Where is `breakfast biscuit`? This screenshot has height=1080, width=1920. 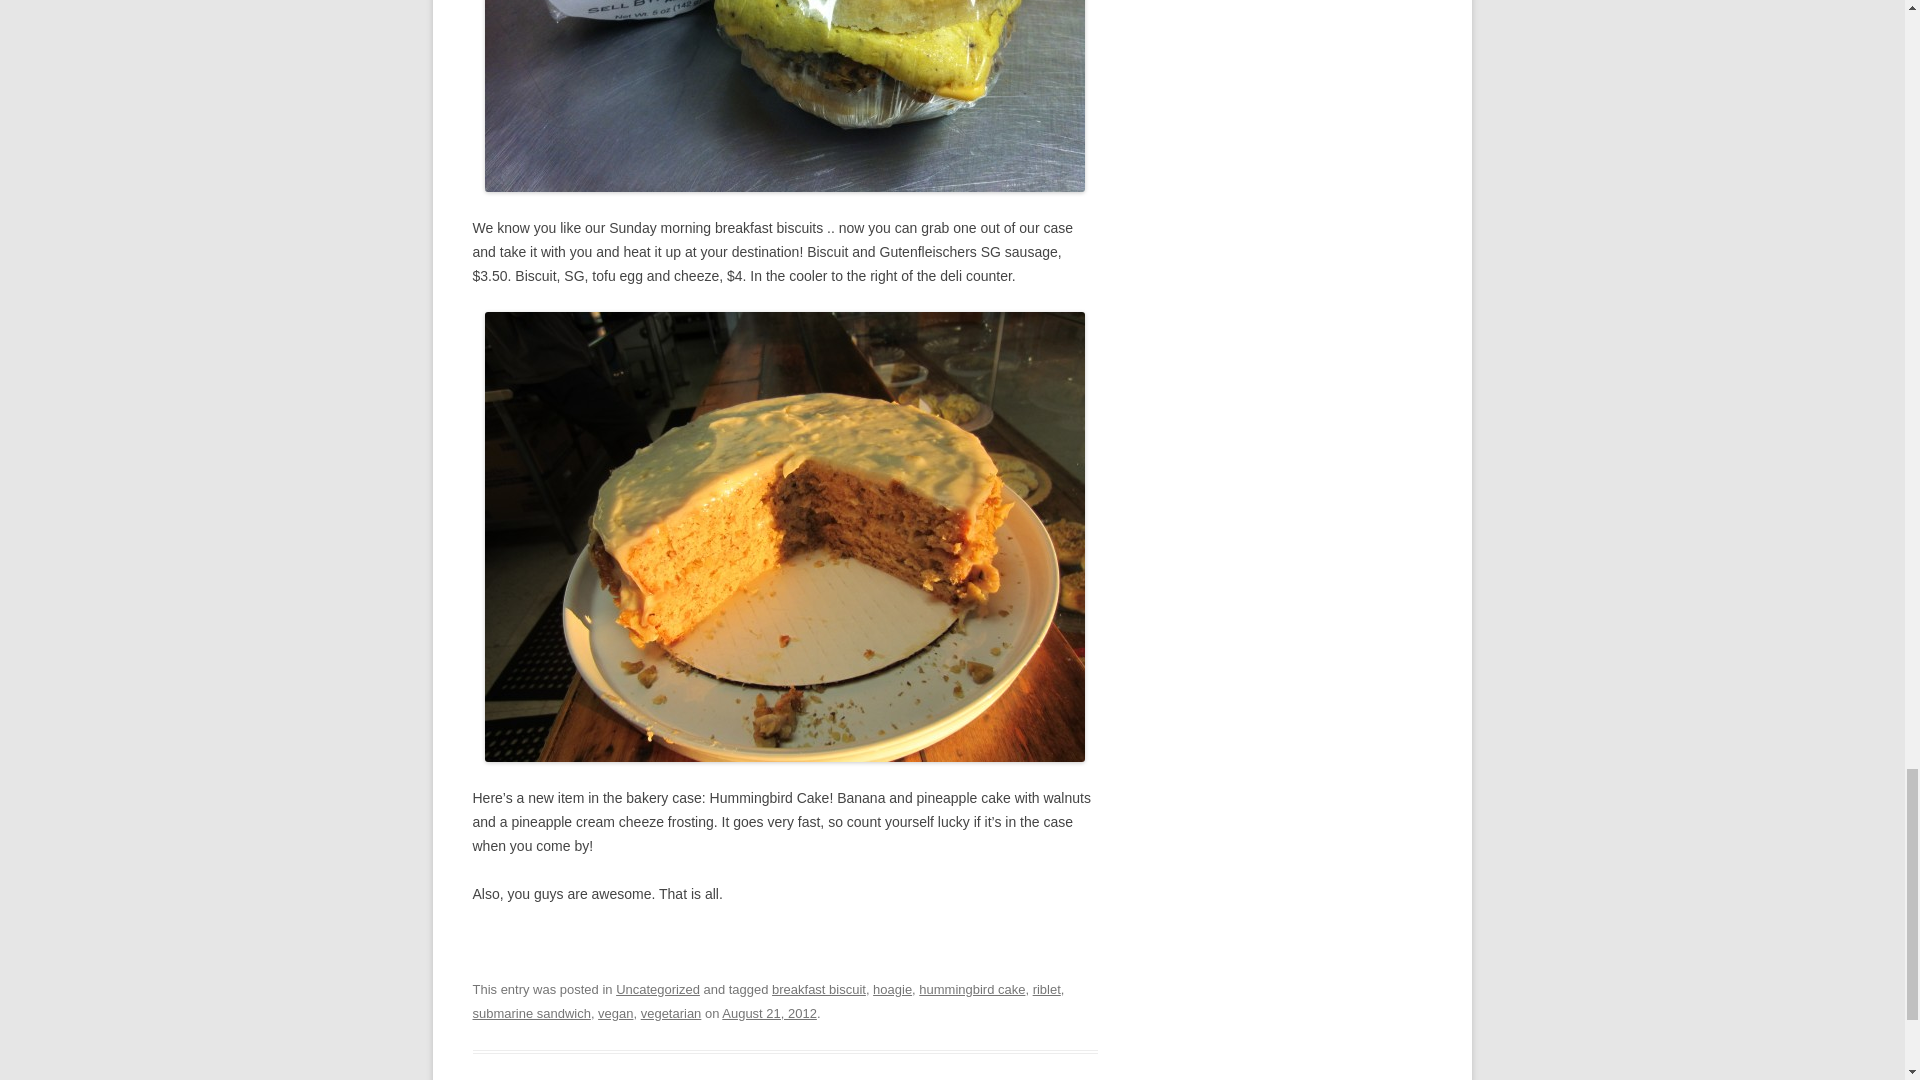
breakfast biscuit is located at coordinates (818, 988).